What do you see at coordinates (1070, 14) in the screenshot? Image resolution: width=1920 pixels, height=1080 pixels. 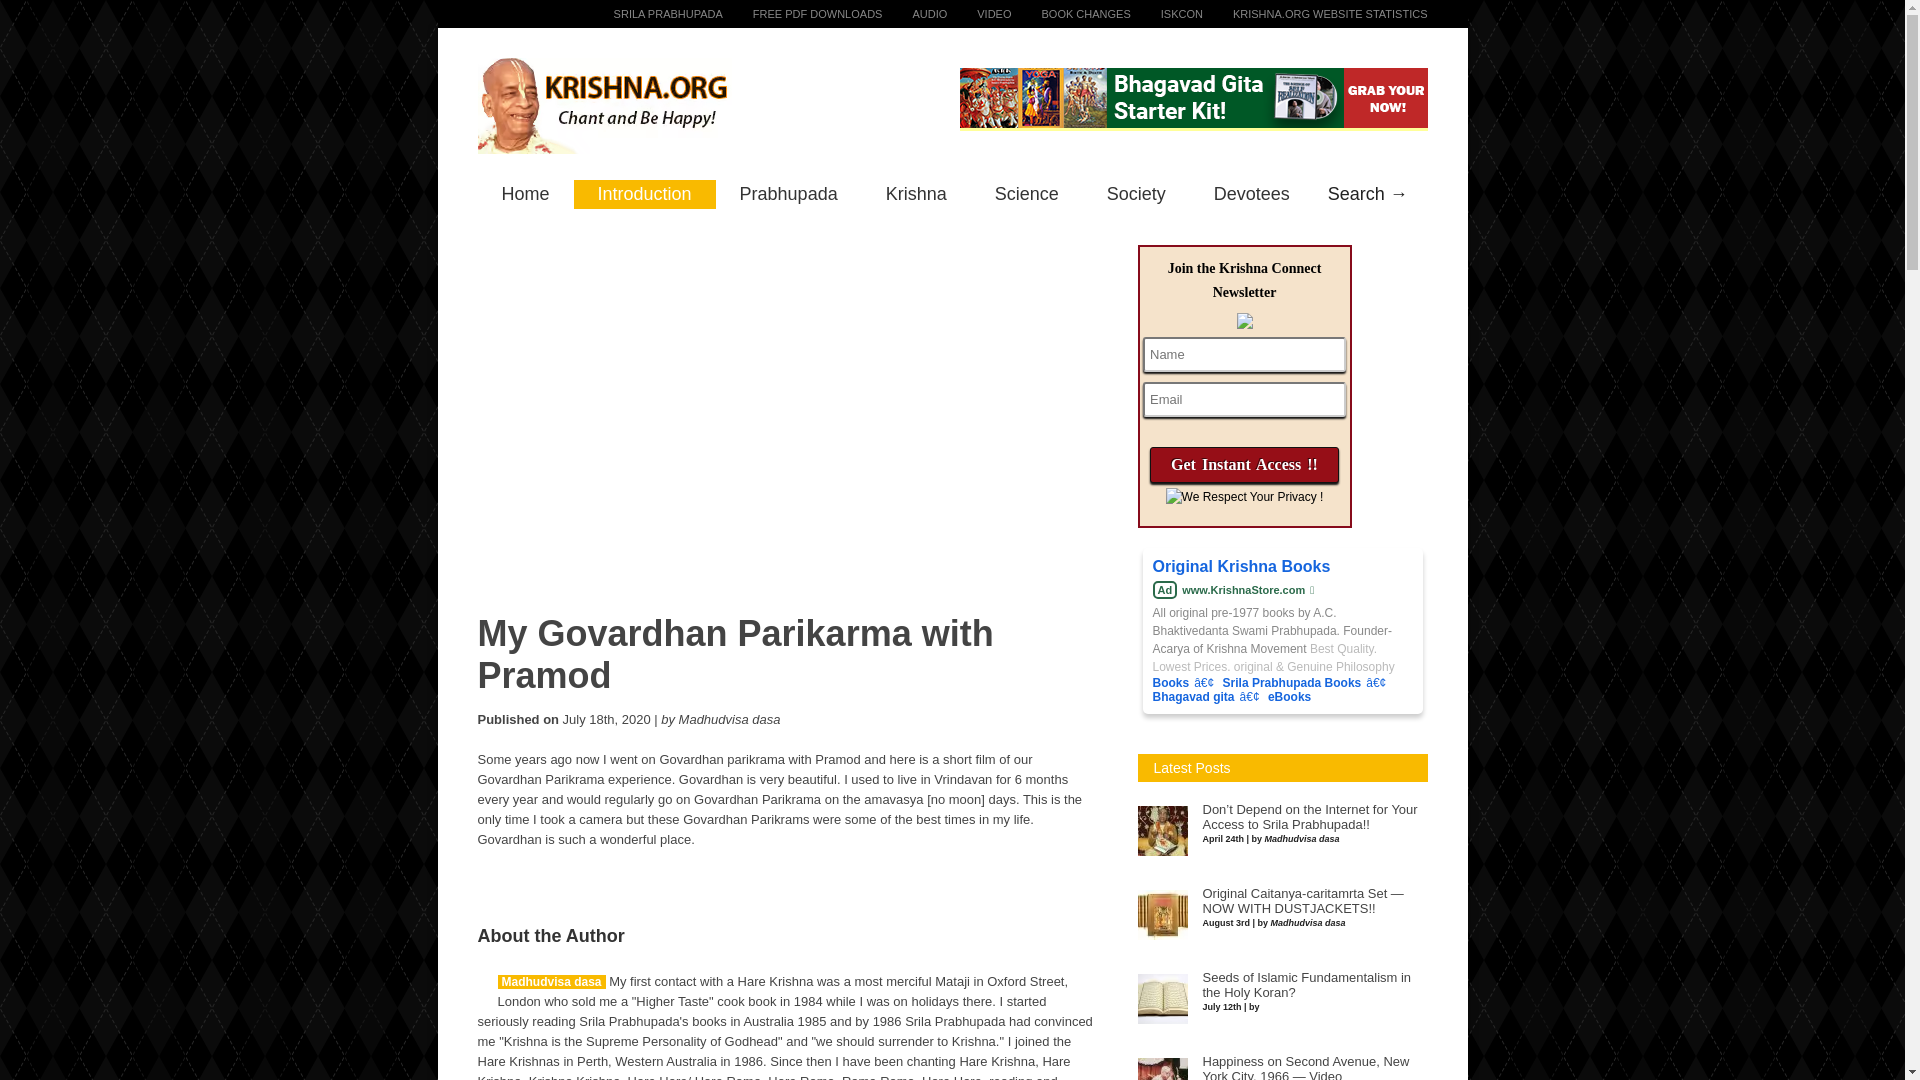 I see `BOOK CHANGES` at bounding box center [1070, 14].